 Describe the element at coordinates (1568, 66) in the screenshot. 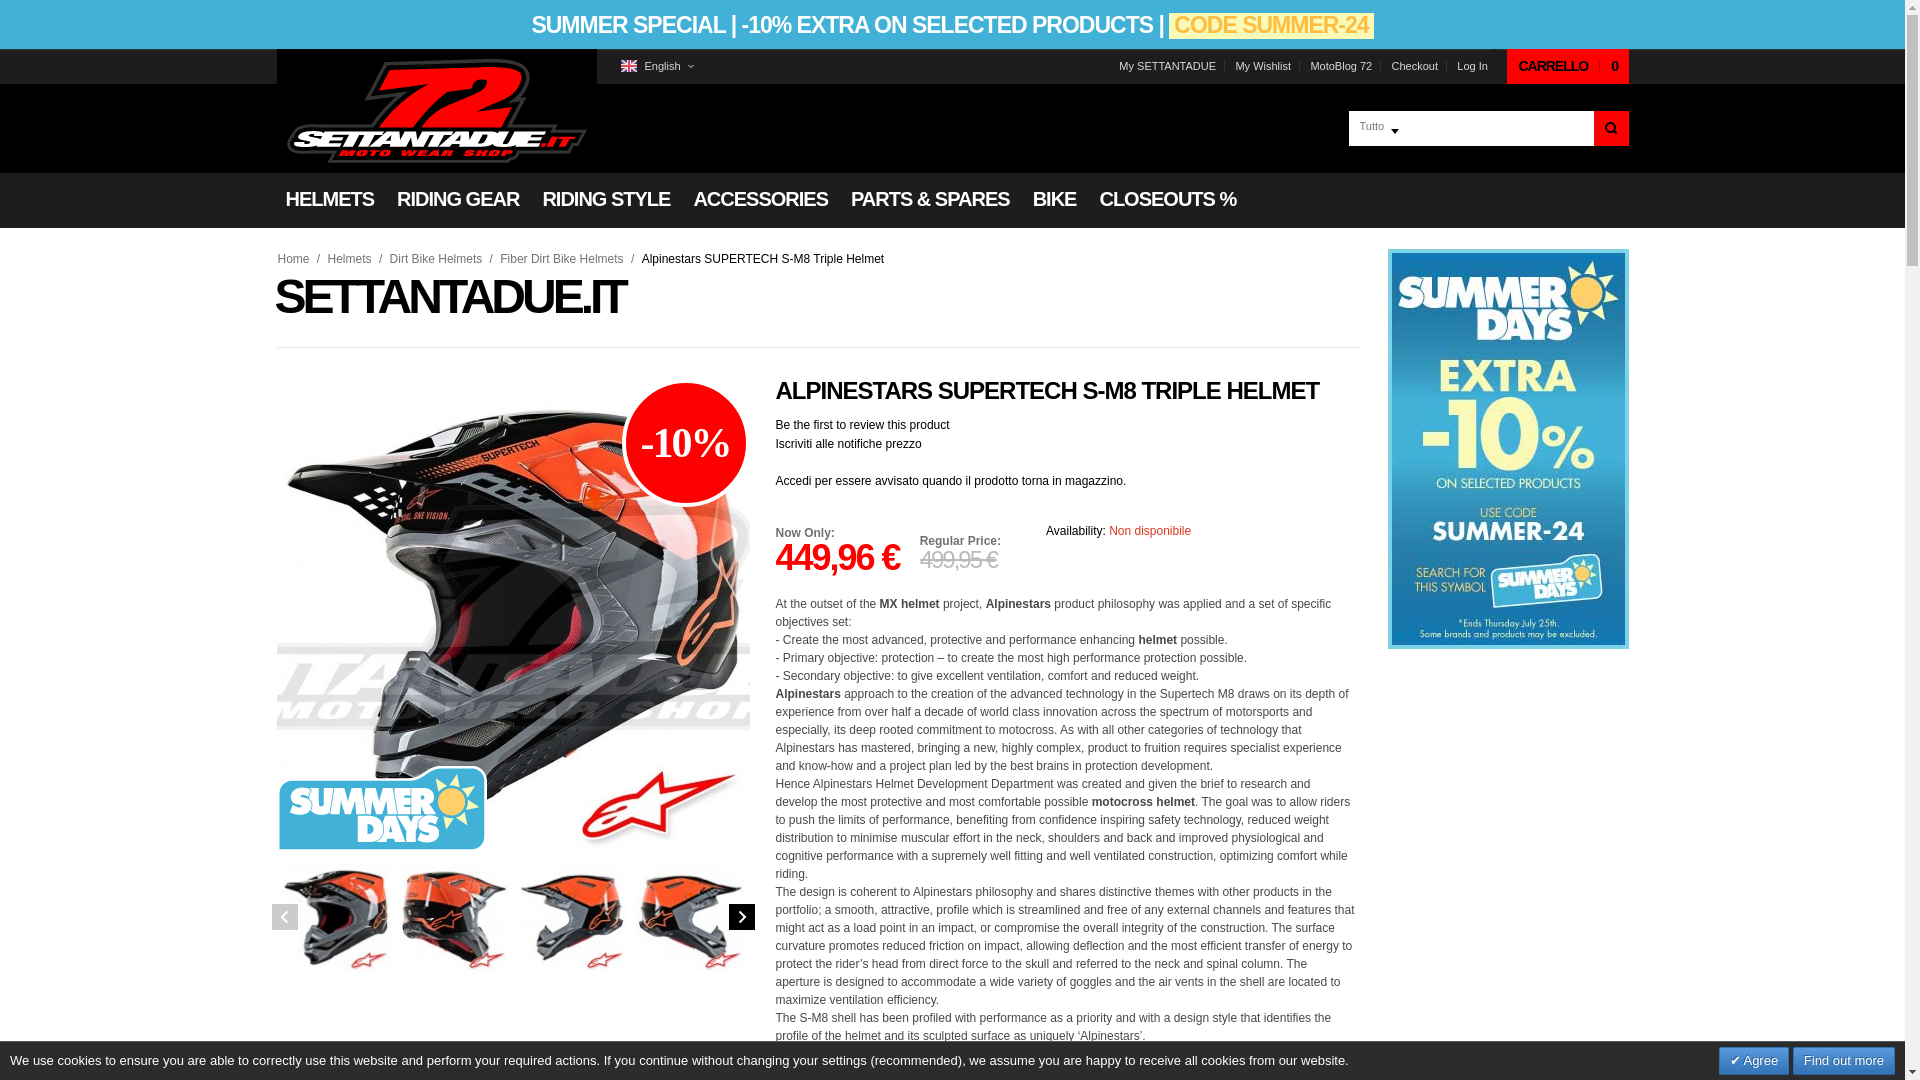

I see `CARRELLO0` at that location.